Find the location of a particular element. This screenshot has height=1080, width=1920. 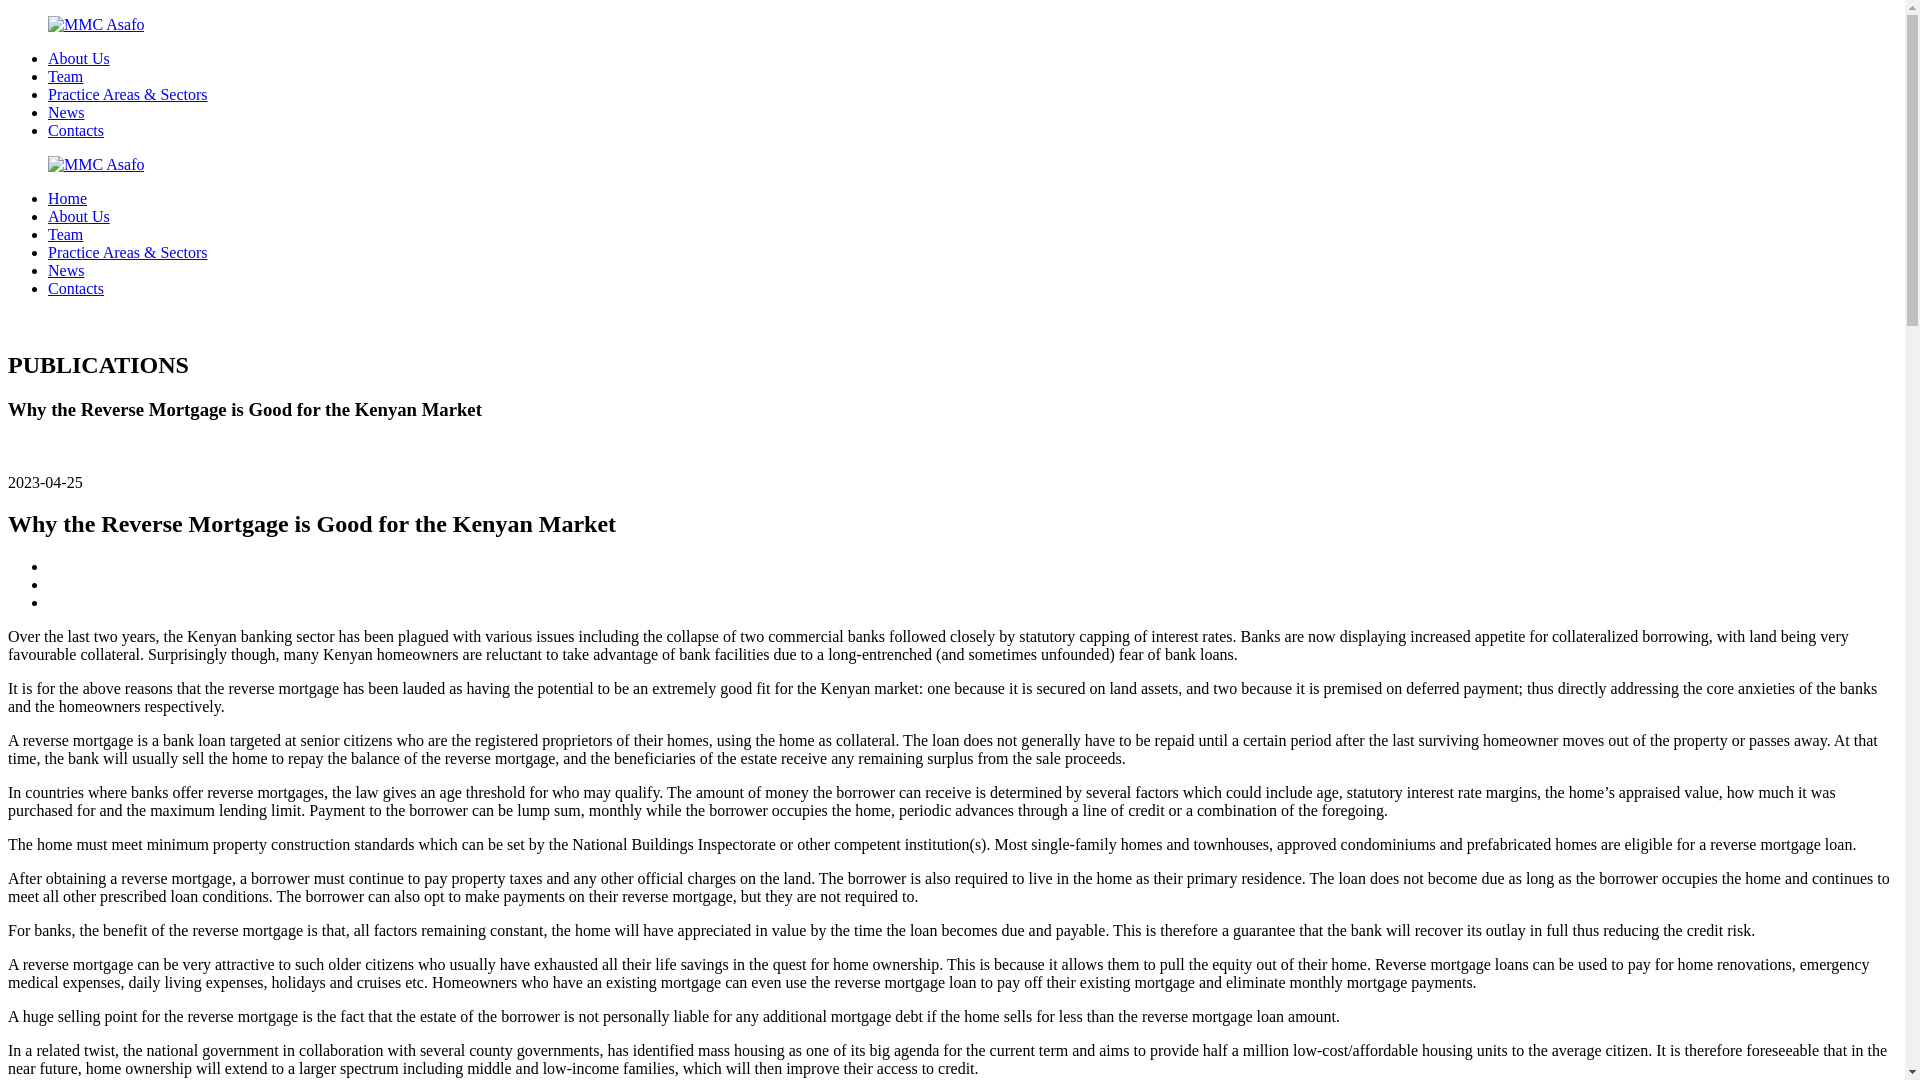

Contacts is located at coordinates (76, 130).